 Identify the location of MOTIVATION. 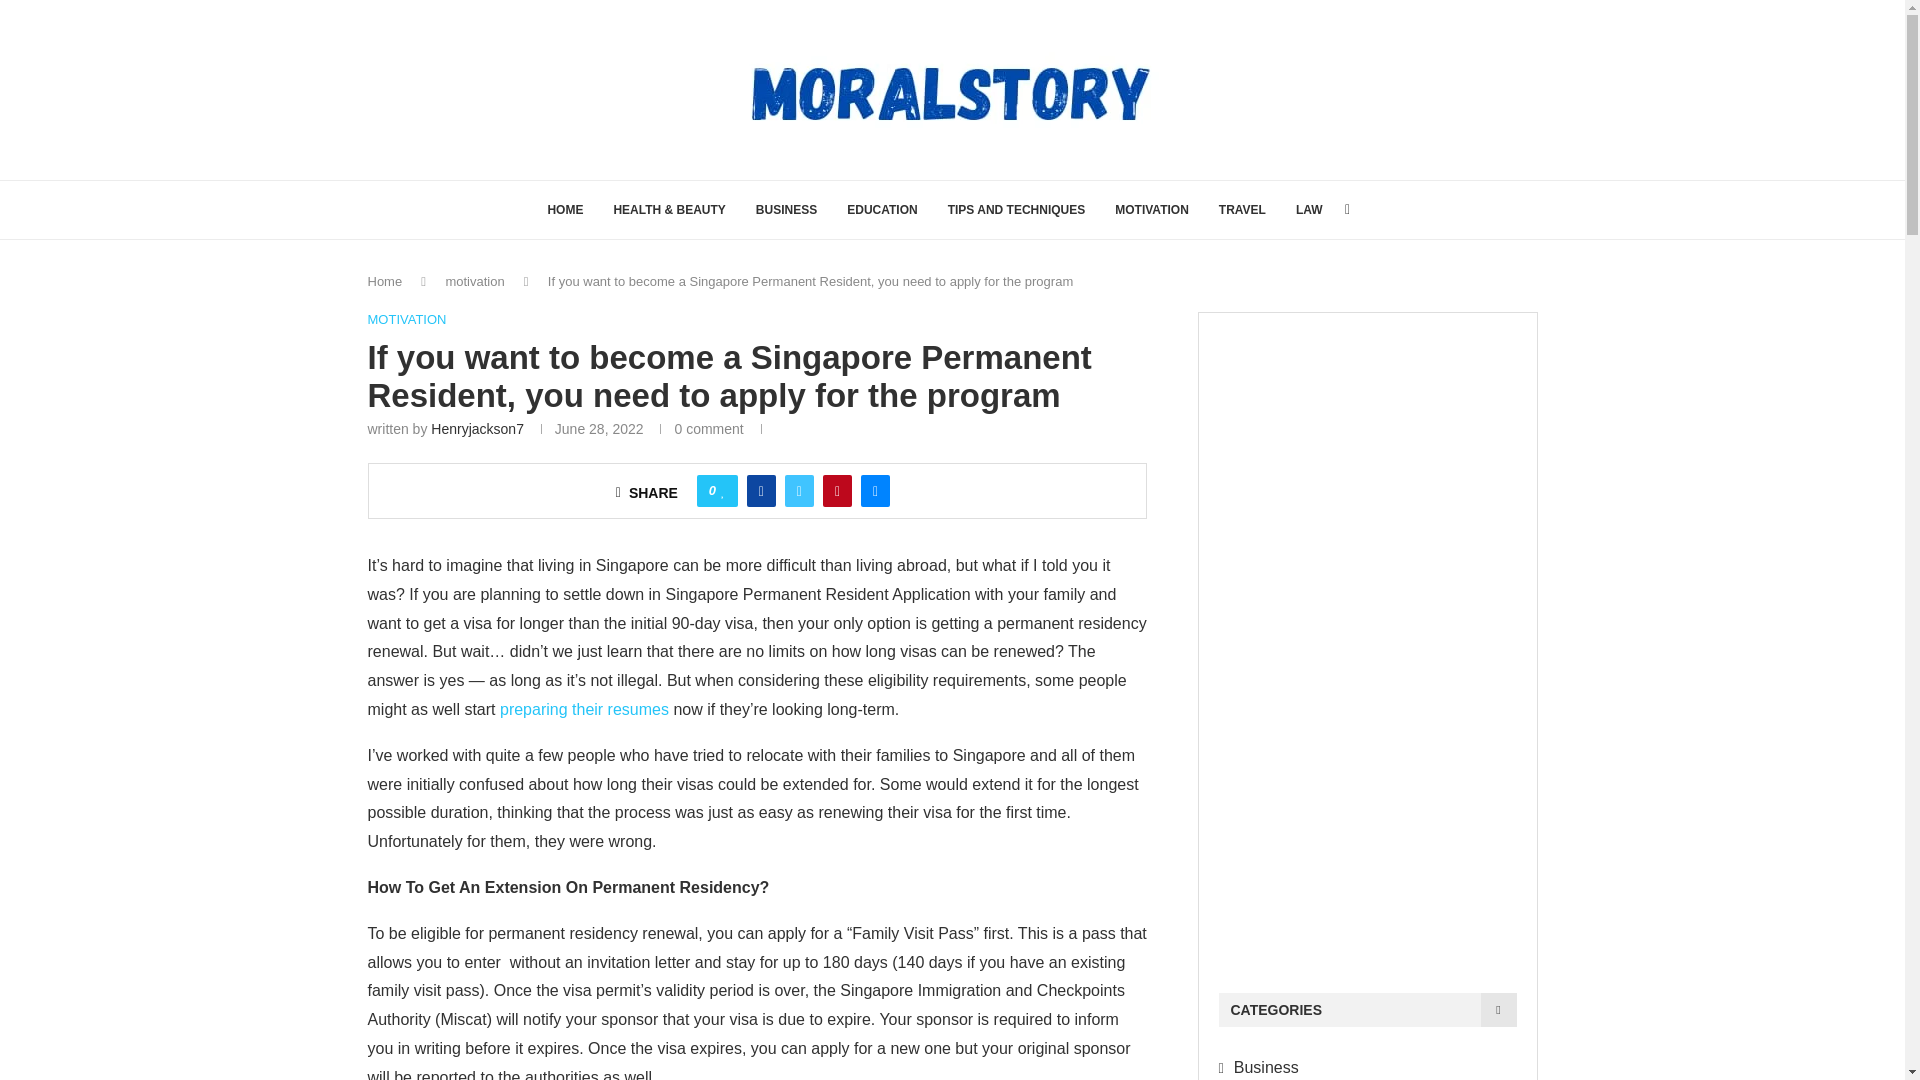
(408, 320).